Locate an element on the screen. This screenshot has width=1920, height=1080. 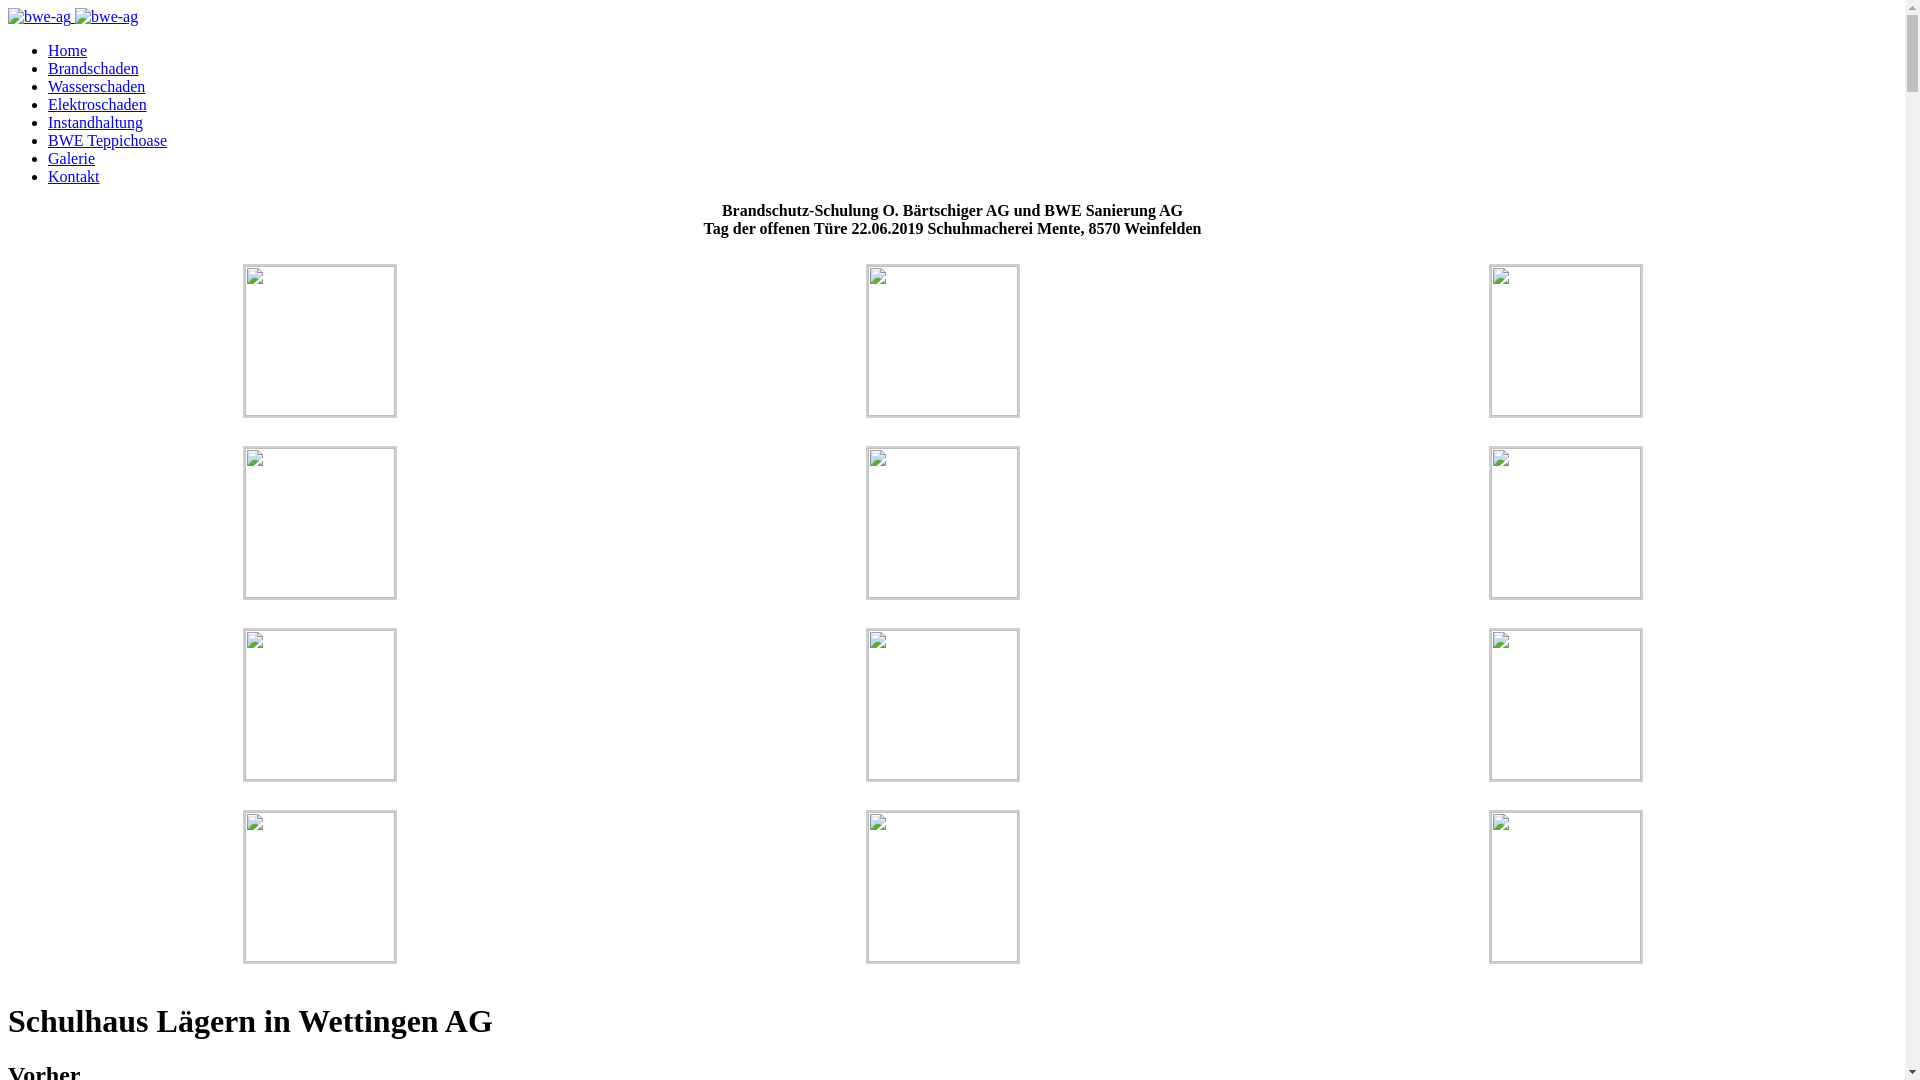
BWE Teppichoase is located at coordinates (108, 140).